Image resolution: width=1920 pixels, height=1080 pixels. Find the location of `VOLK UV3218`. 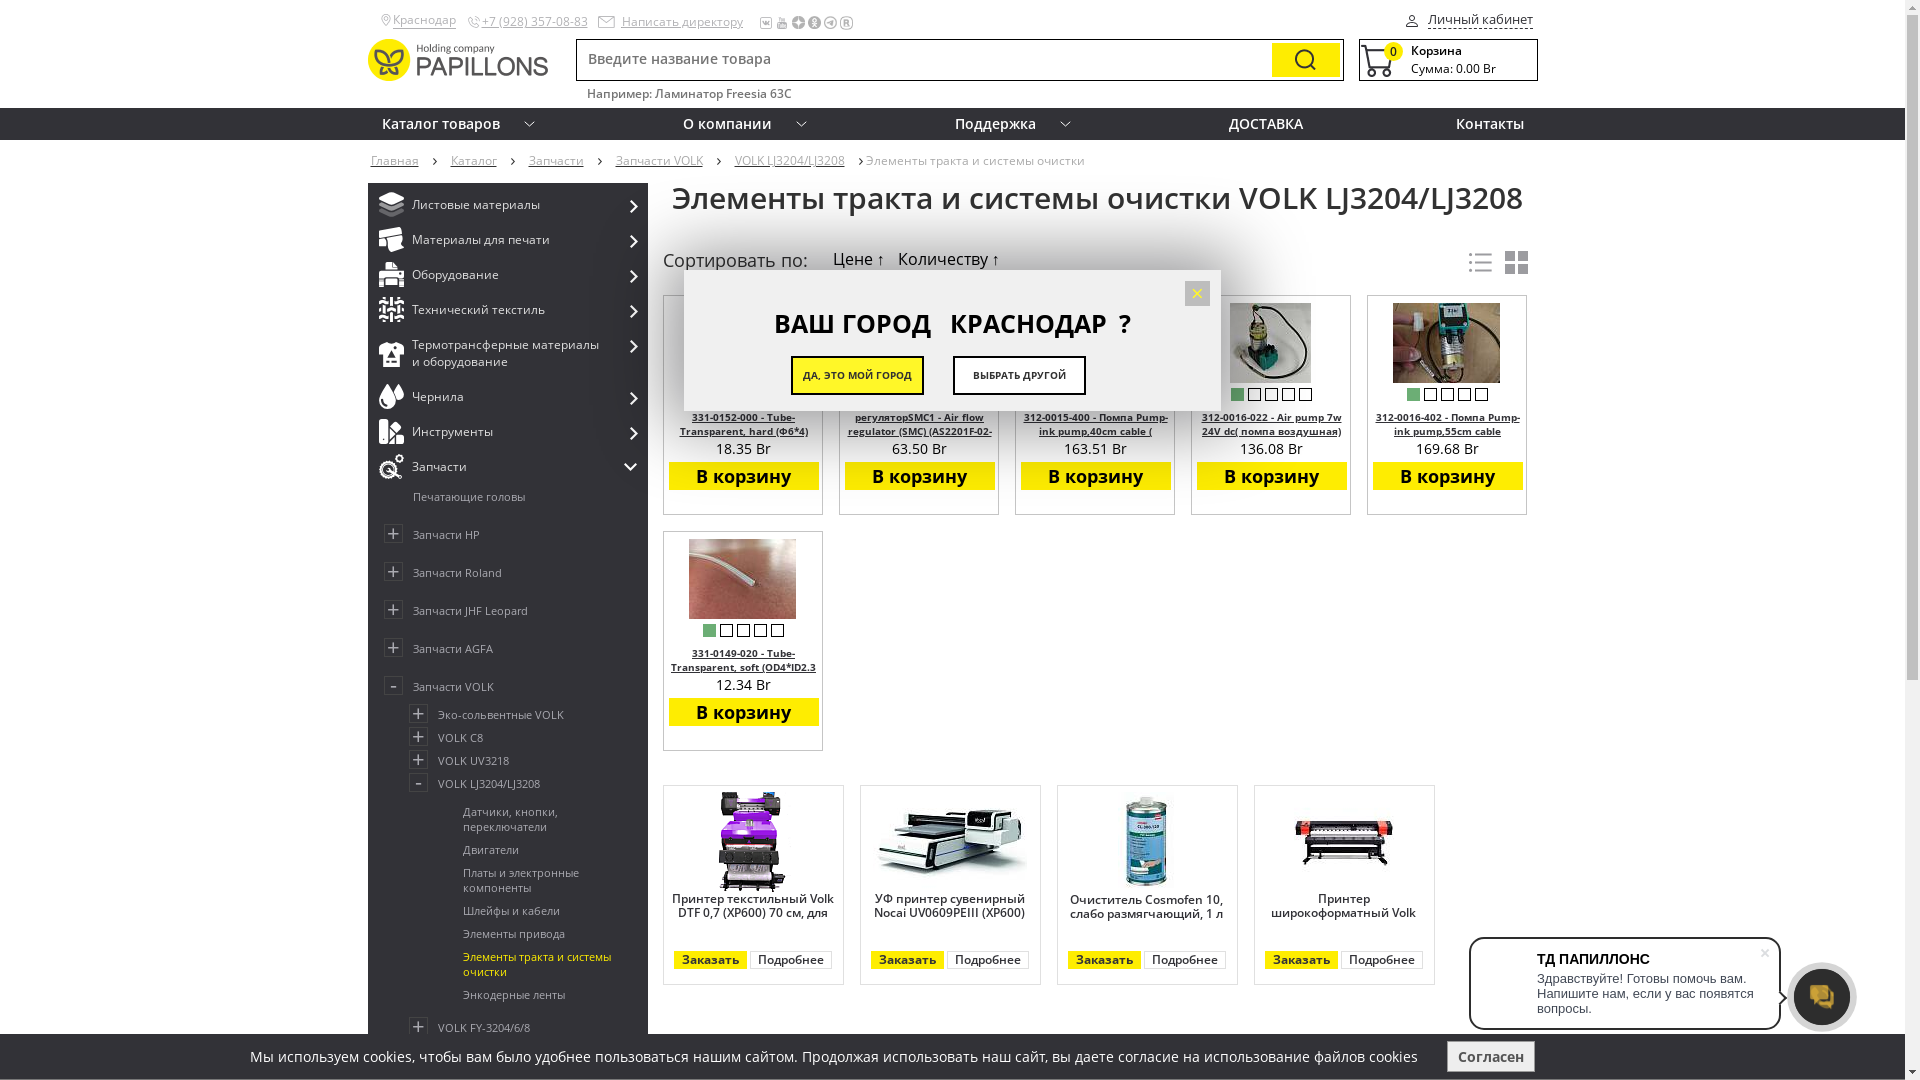

VOLK UV3218 is located at coordinates (528, 760).